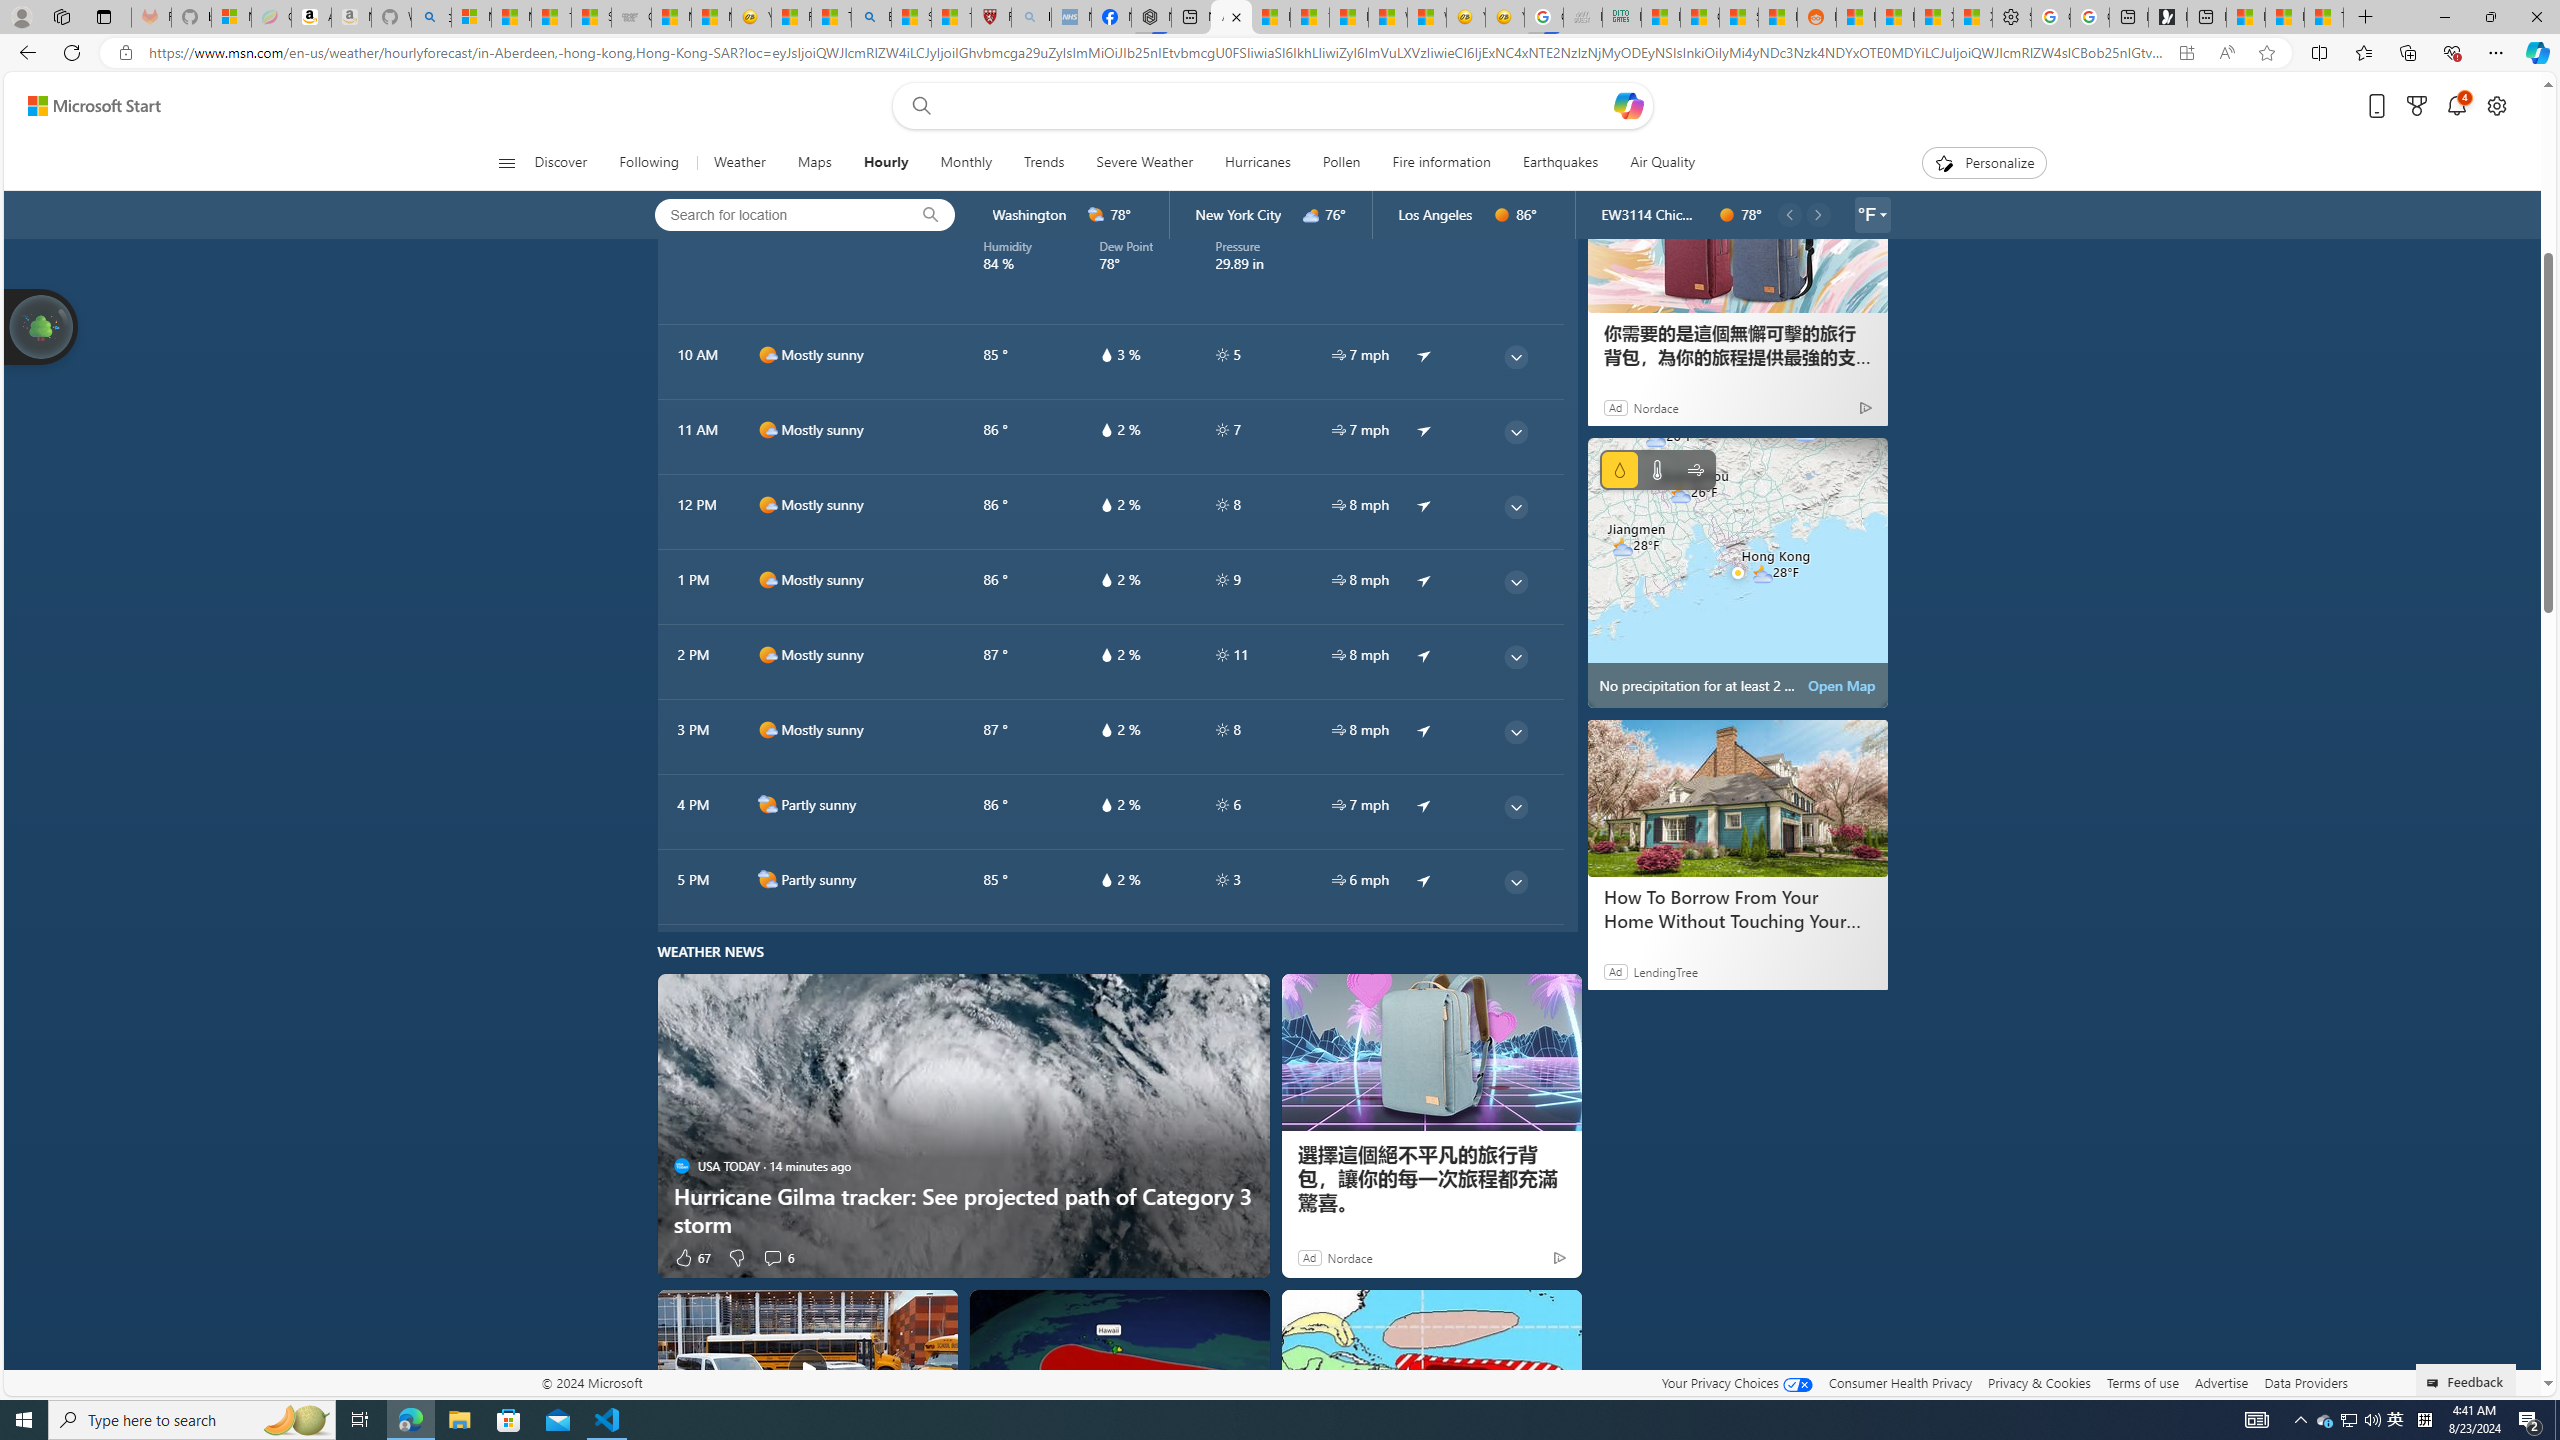 Image resolution: width=2560 pixels, height=1440 pixels. Describe the element at coordinates (1726, 215) in the screenshot. I see `d0000` at that location.